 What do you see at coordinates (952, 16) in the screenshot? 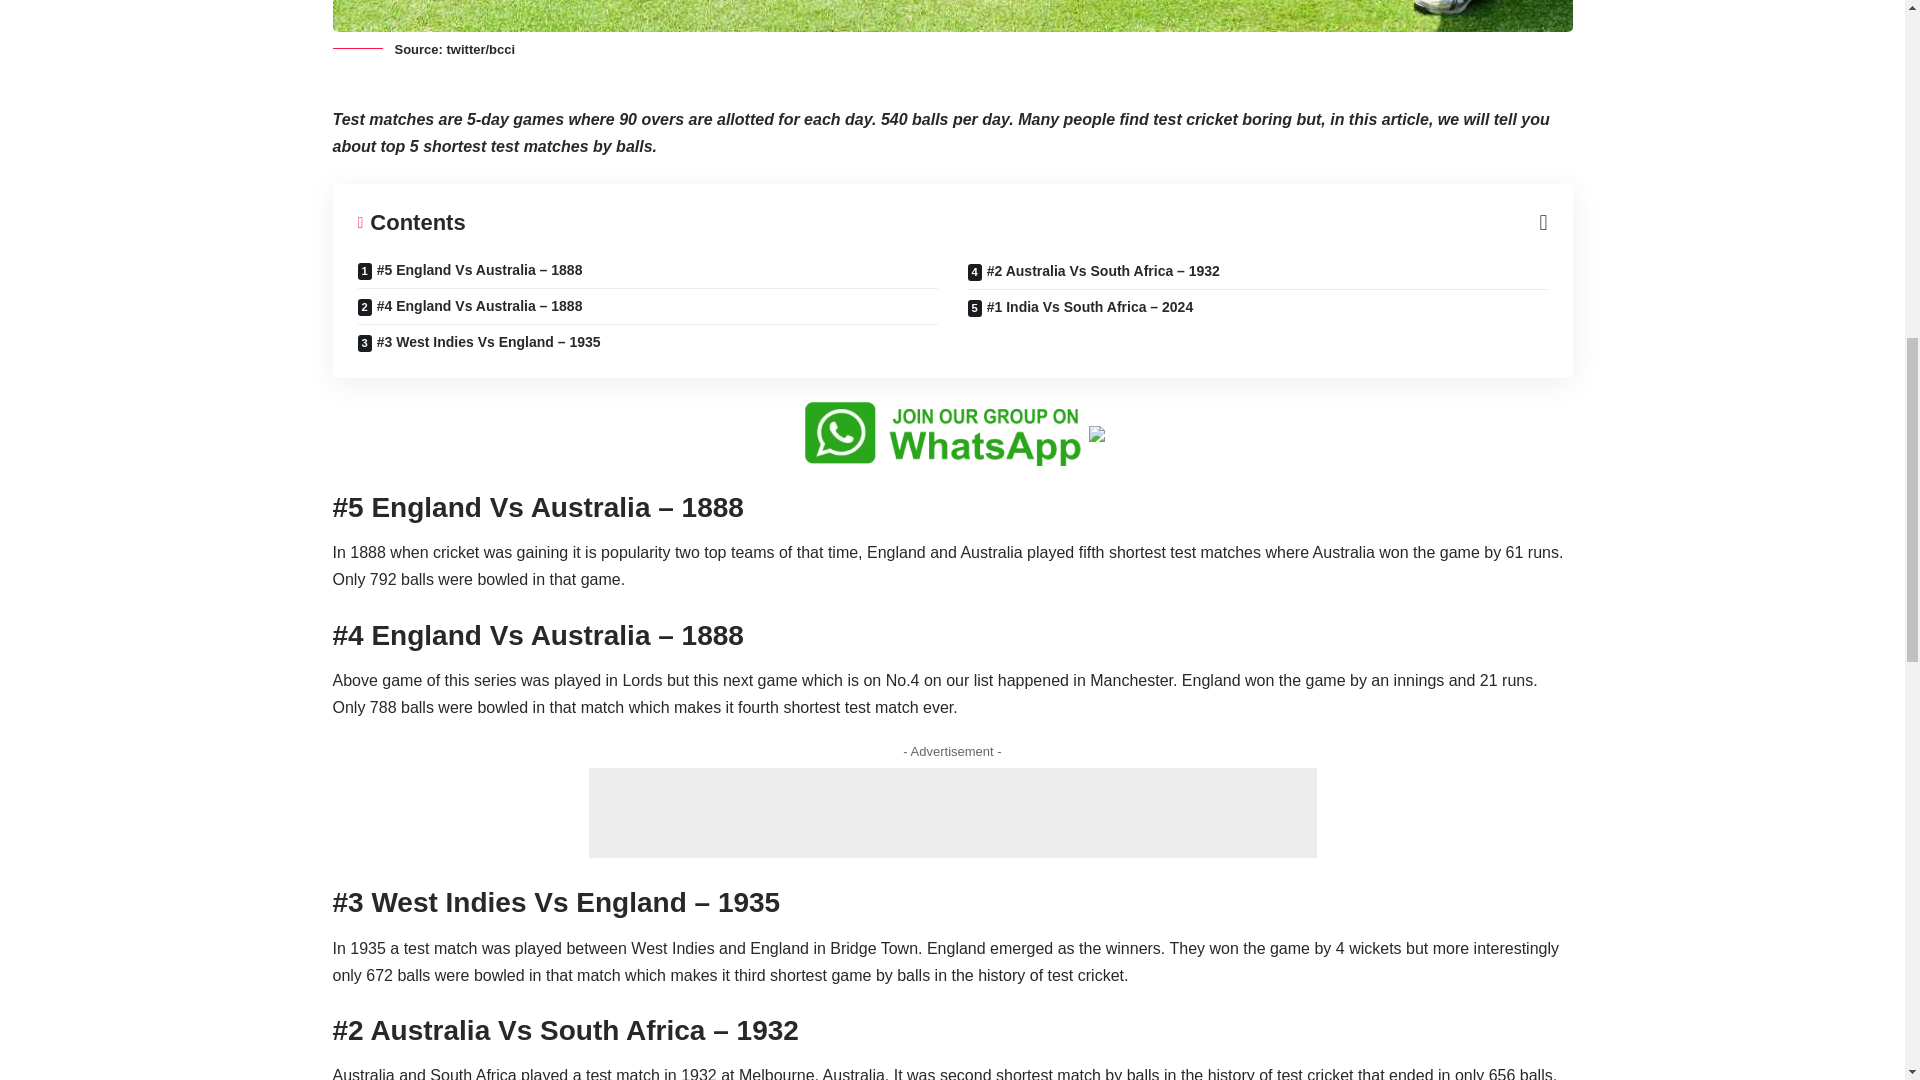
I see `Top 5 shortest test matches by balls 1` at bounding box center [952, 16].